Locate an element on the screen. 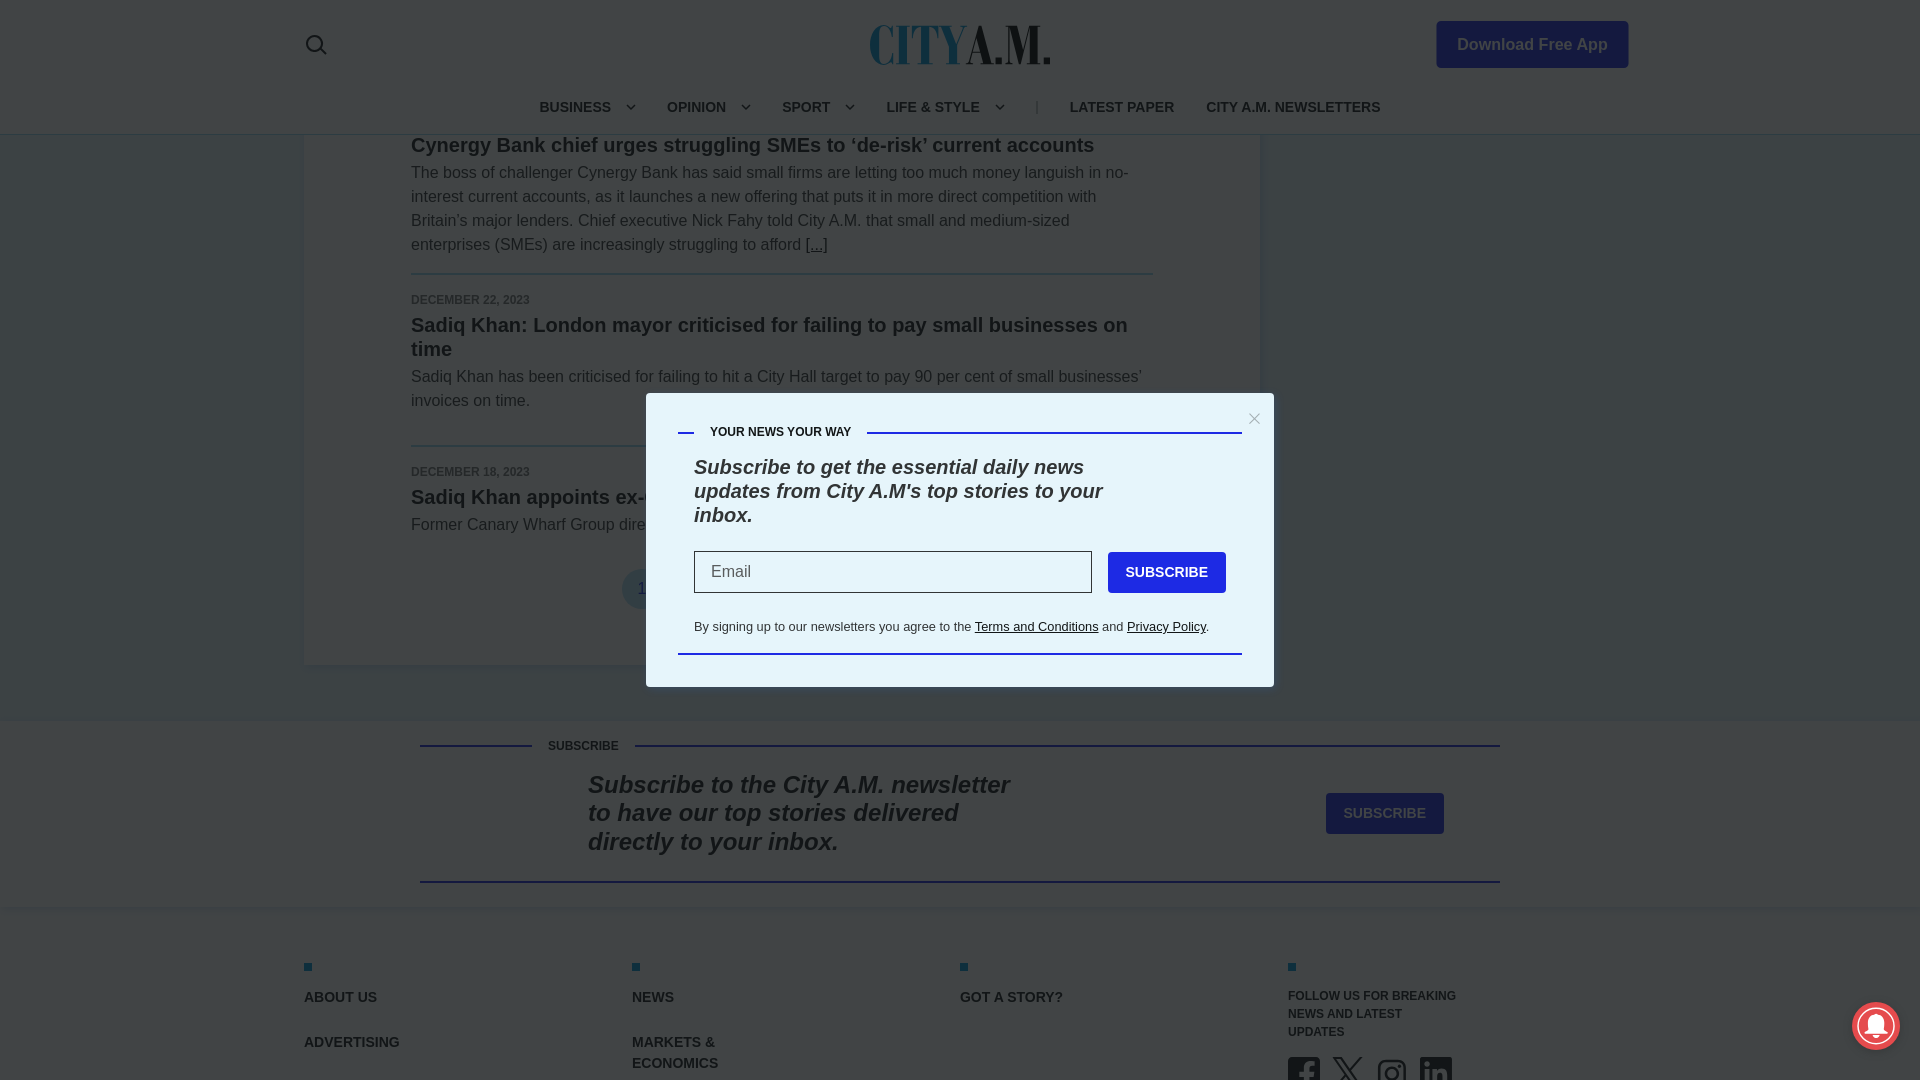 The width and height of the screenshot is (1920, 1080). FACEBOOK is located at coordinates (1304, 1068).